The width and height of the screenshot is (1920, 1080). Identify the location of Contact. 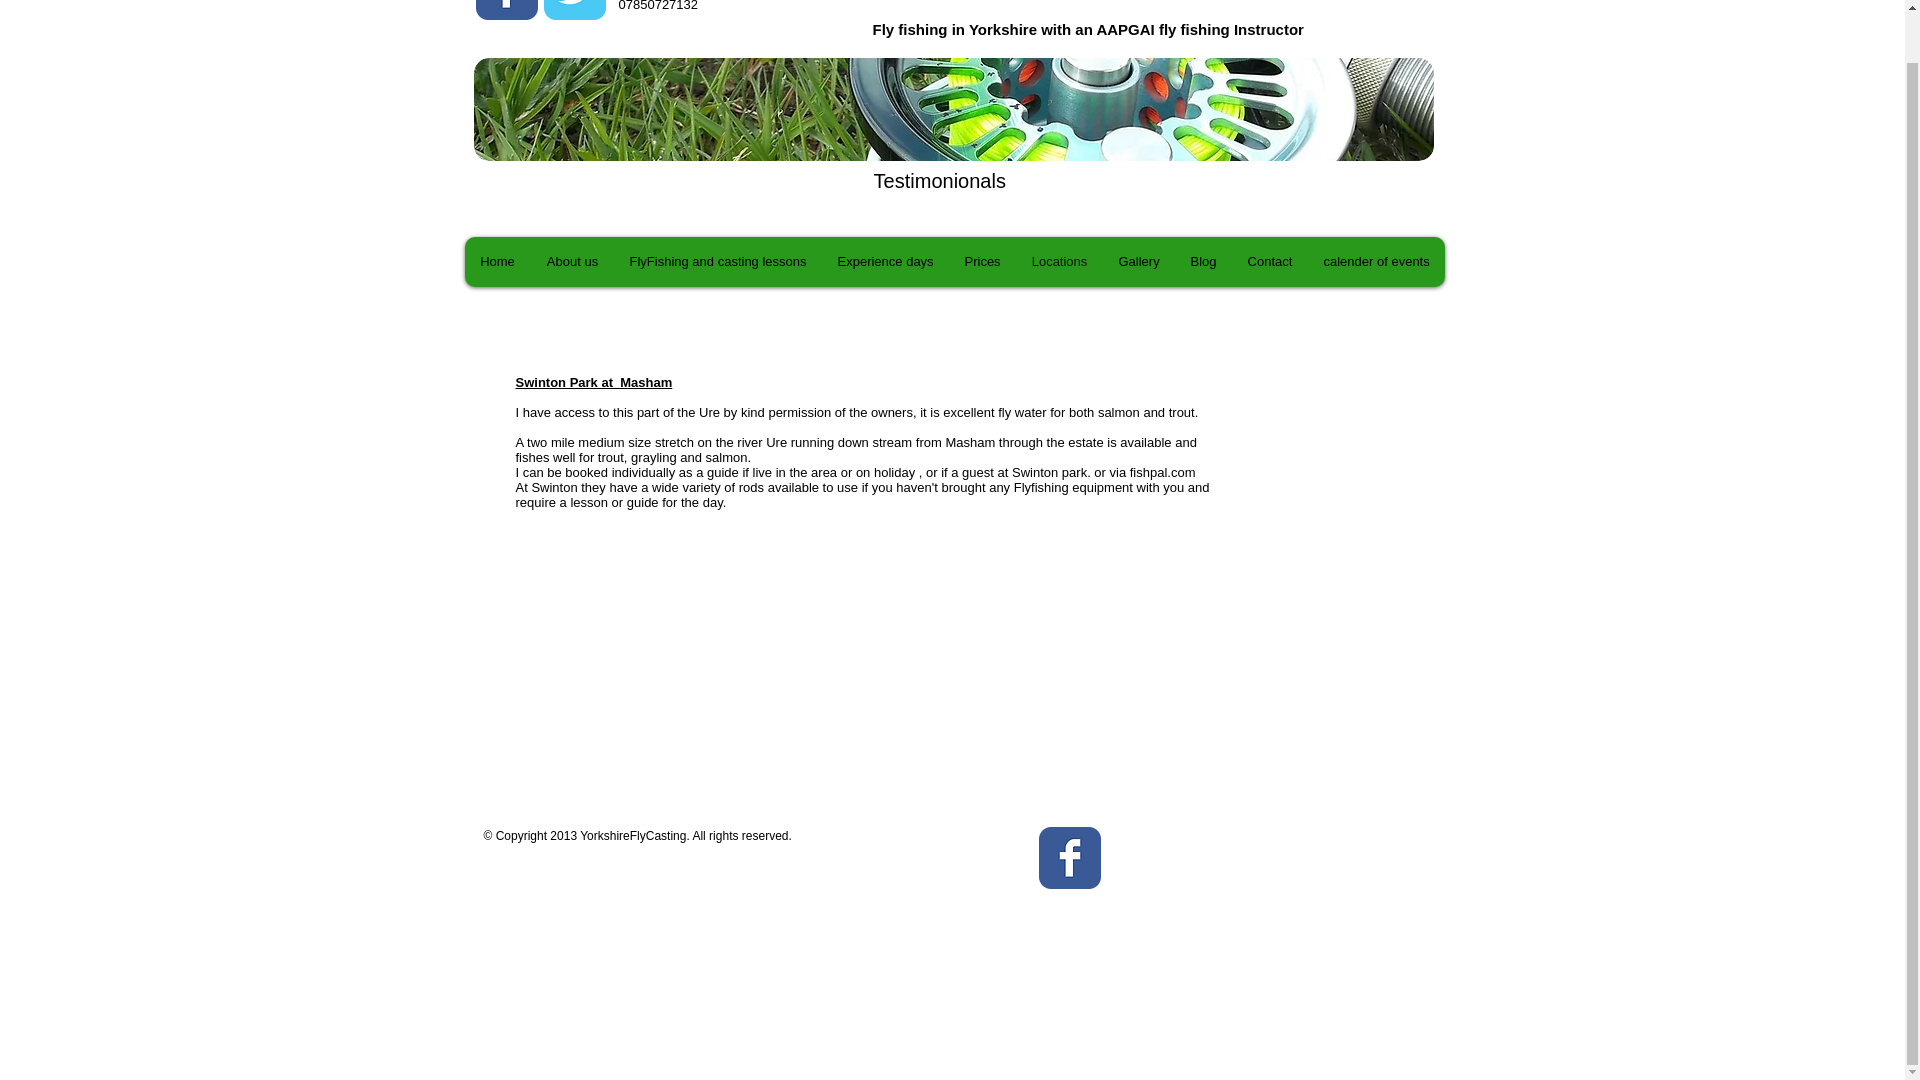
(1270, 262).